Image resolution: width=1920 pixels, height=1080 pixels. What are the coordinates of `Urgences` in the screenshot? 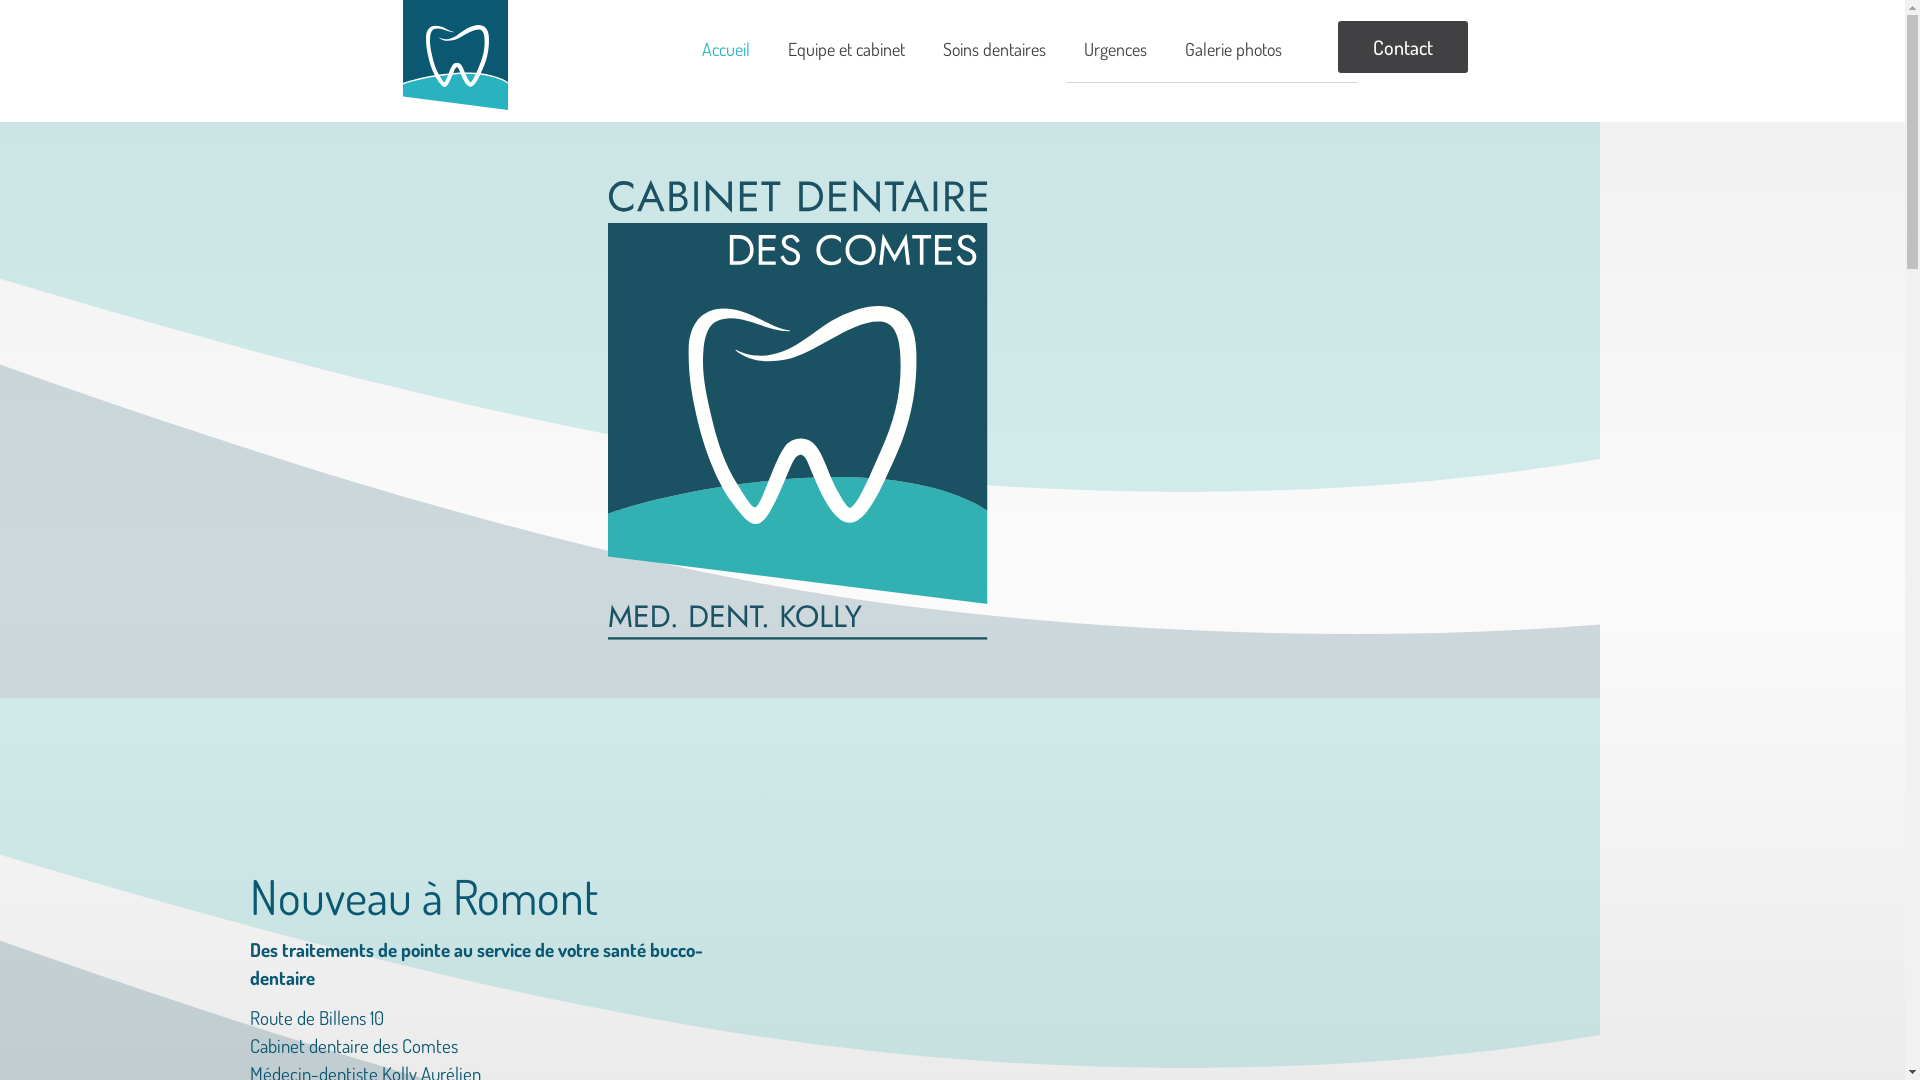 It's located at (1114, 48).